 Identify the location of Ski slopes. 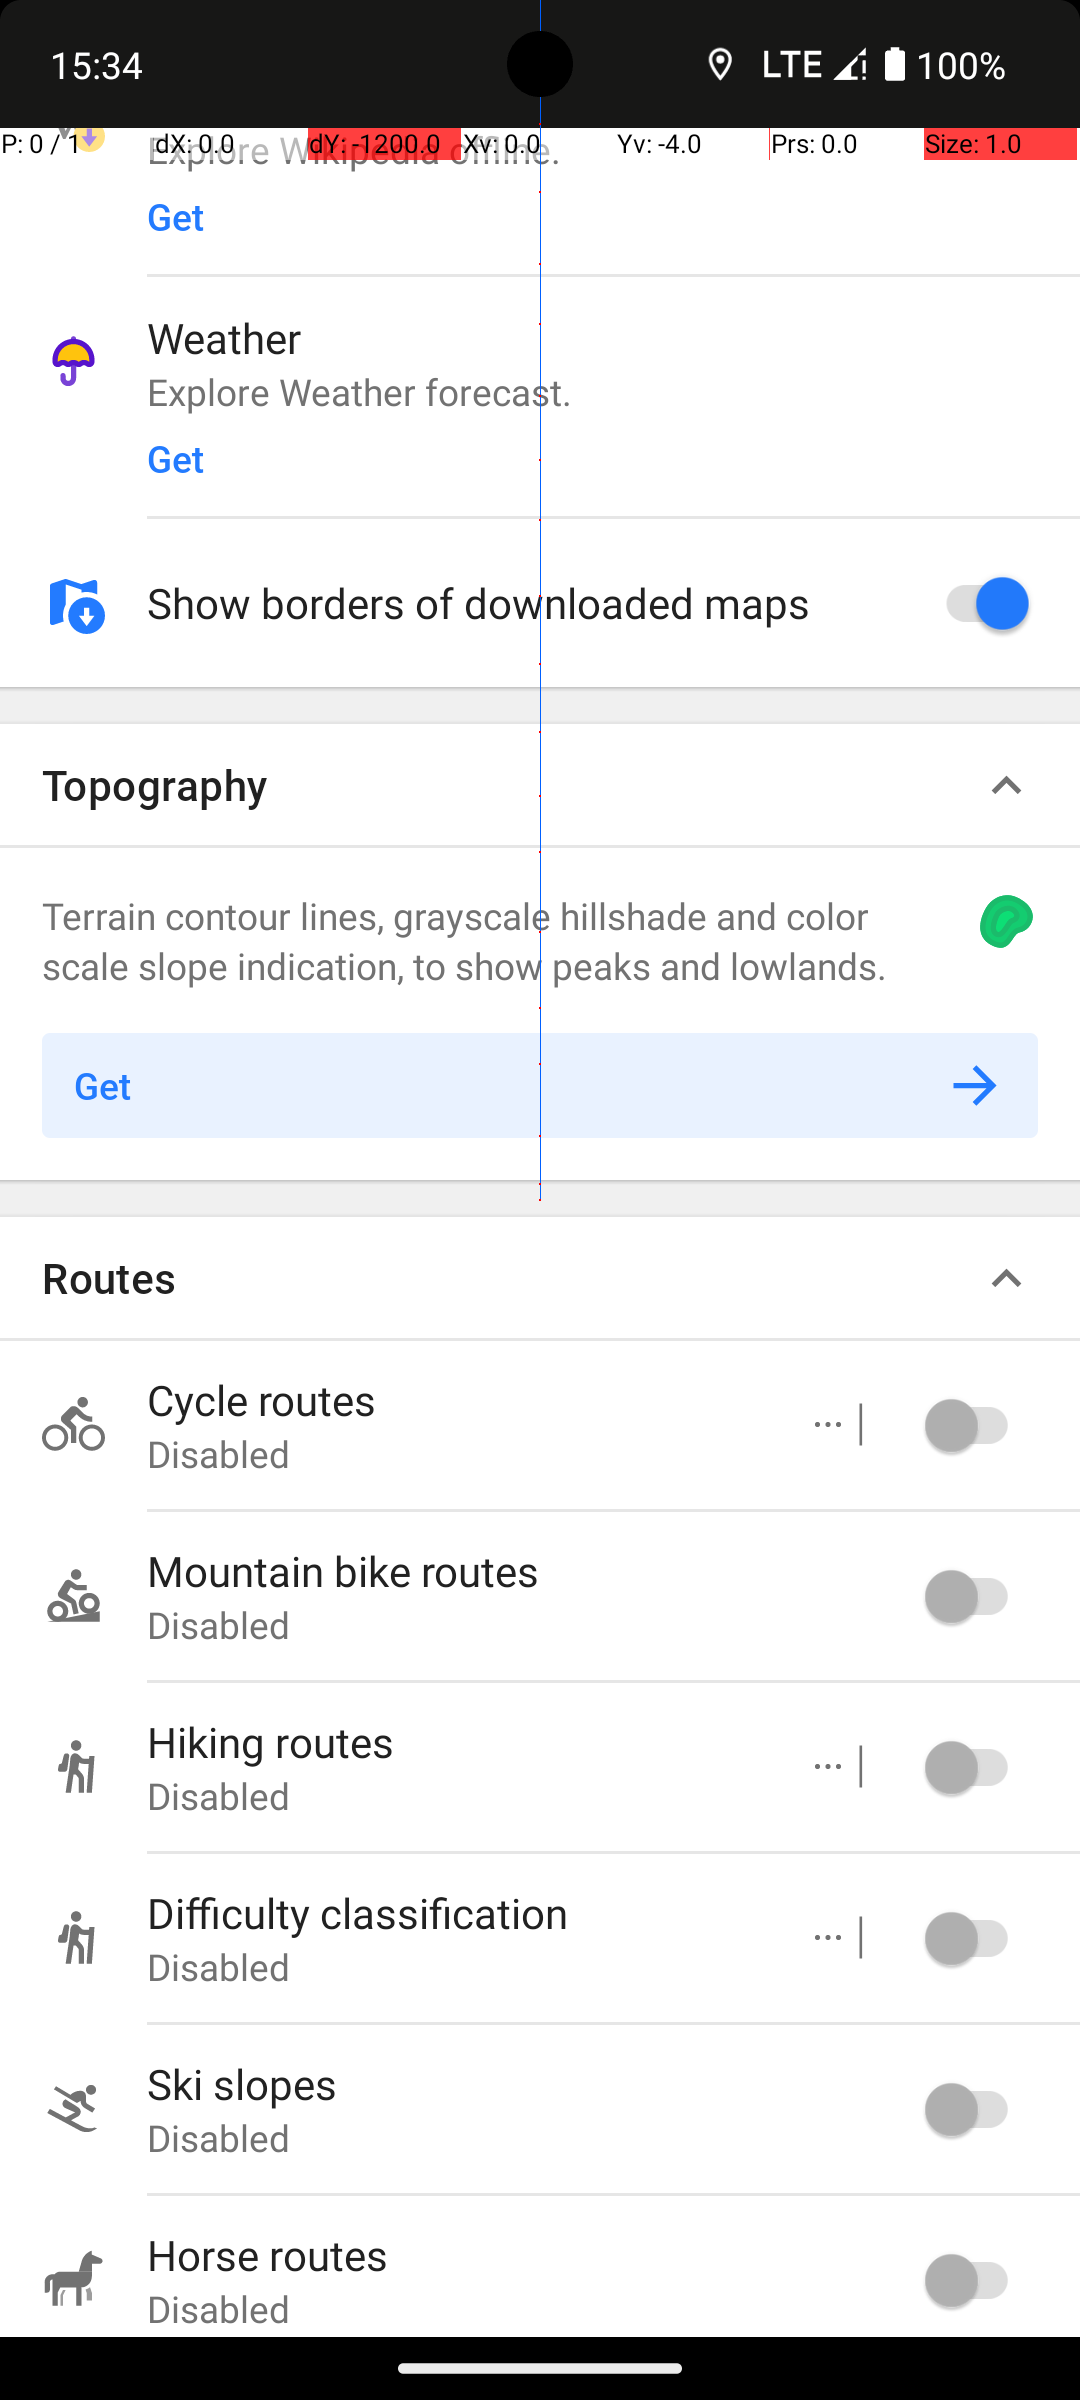
(530, 2084).